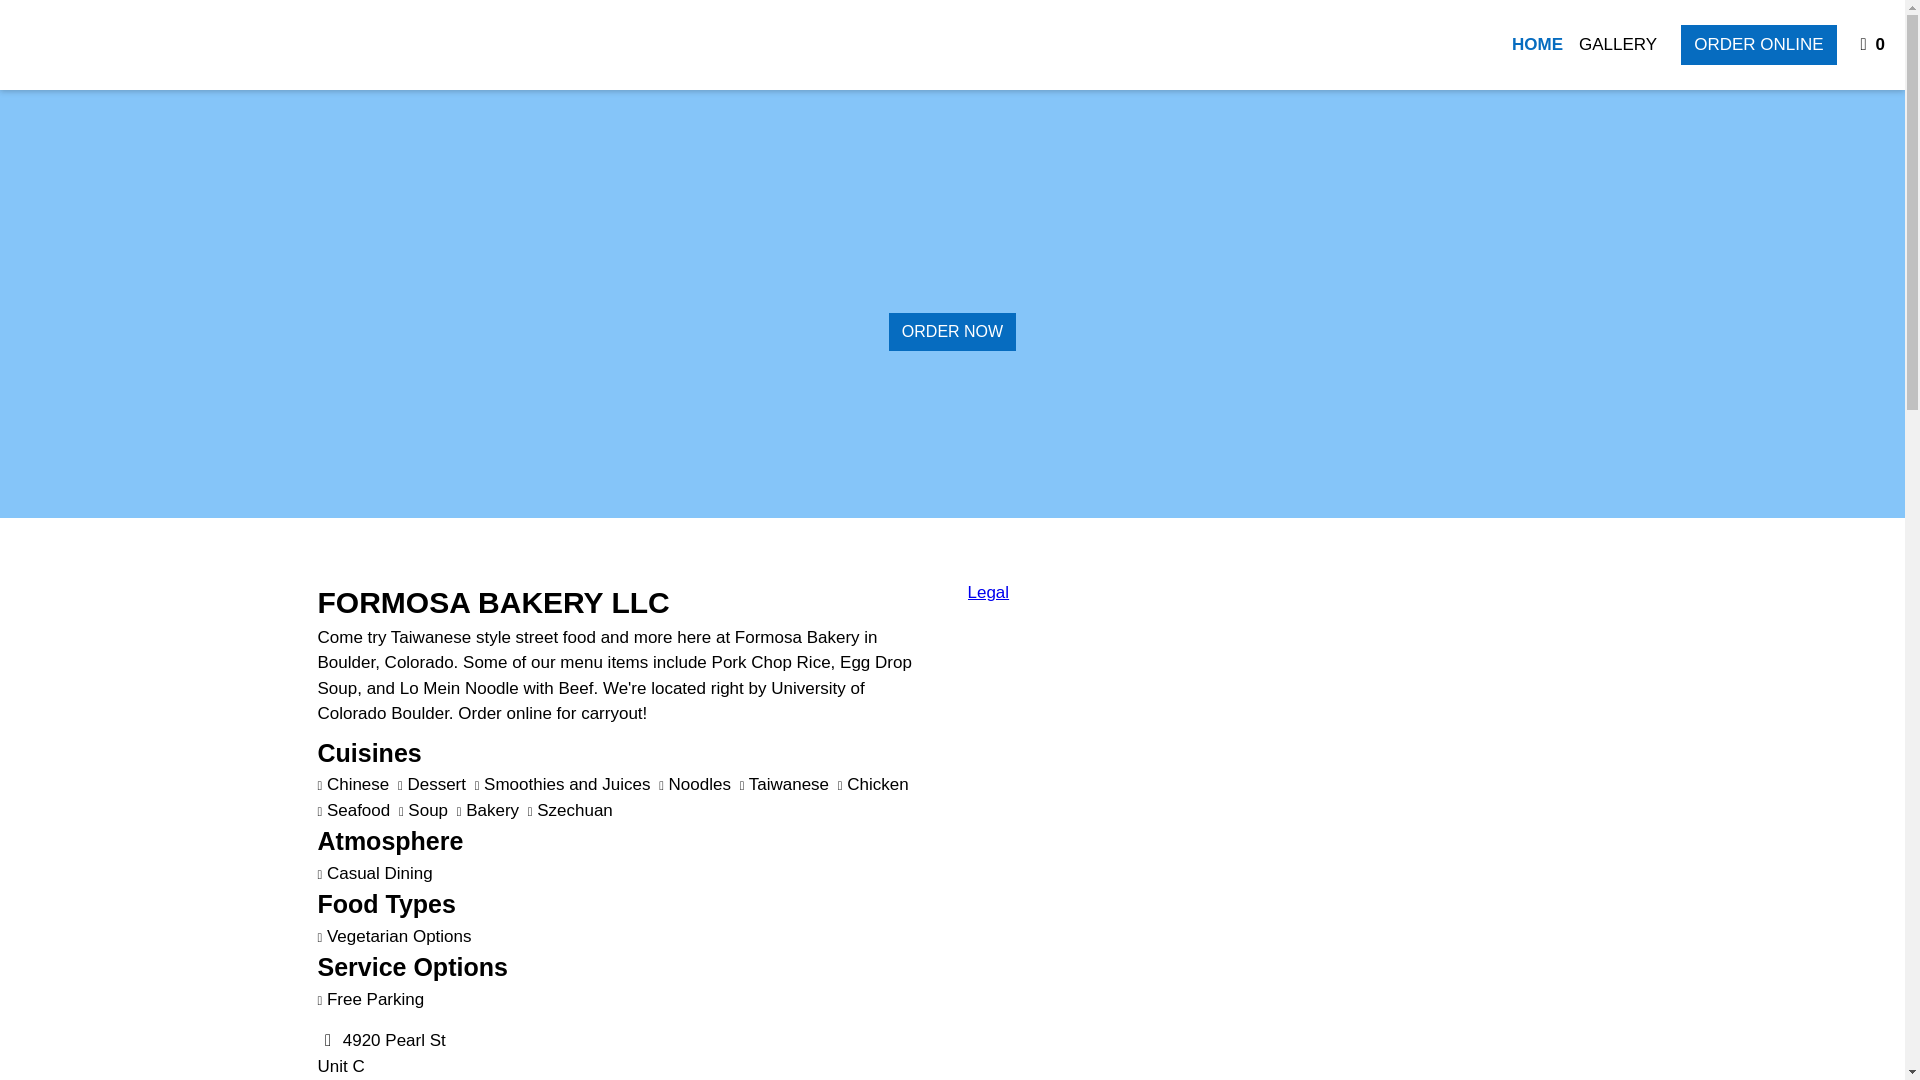  Describe the element at coordinates (402, 1056) in the screenshot. I see `HOME` at that location.